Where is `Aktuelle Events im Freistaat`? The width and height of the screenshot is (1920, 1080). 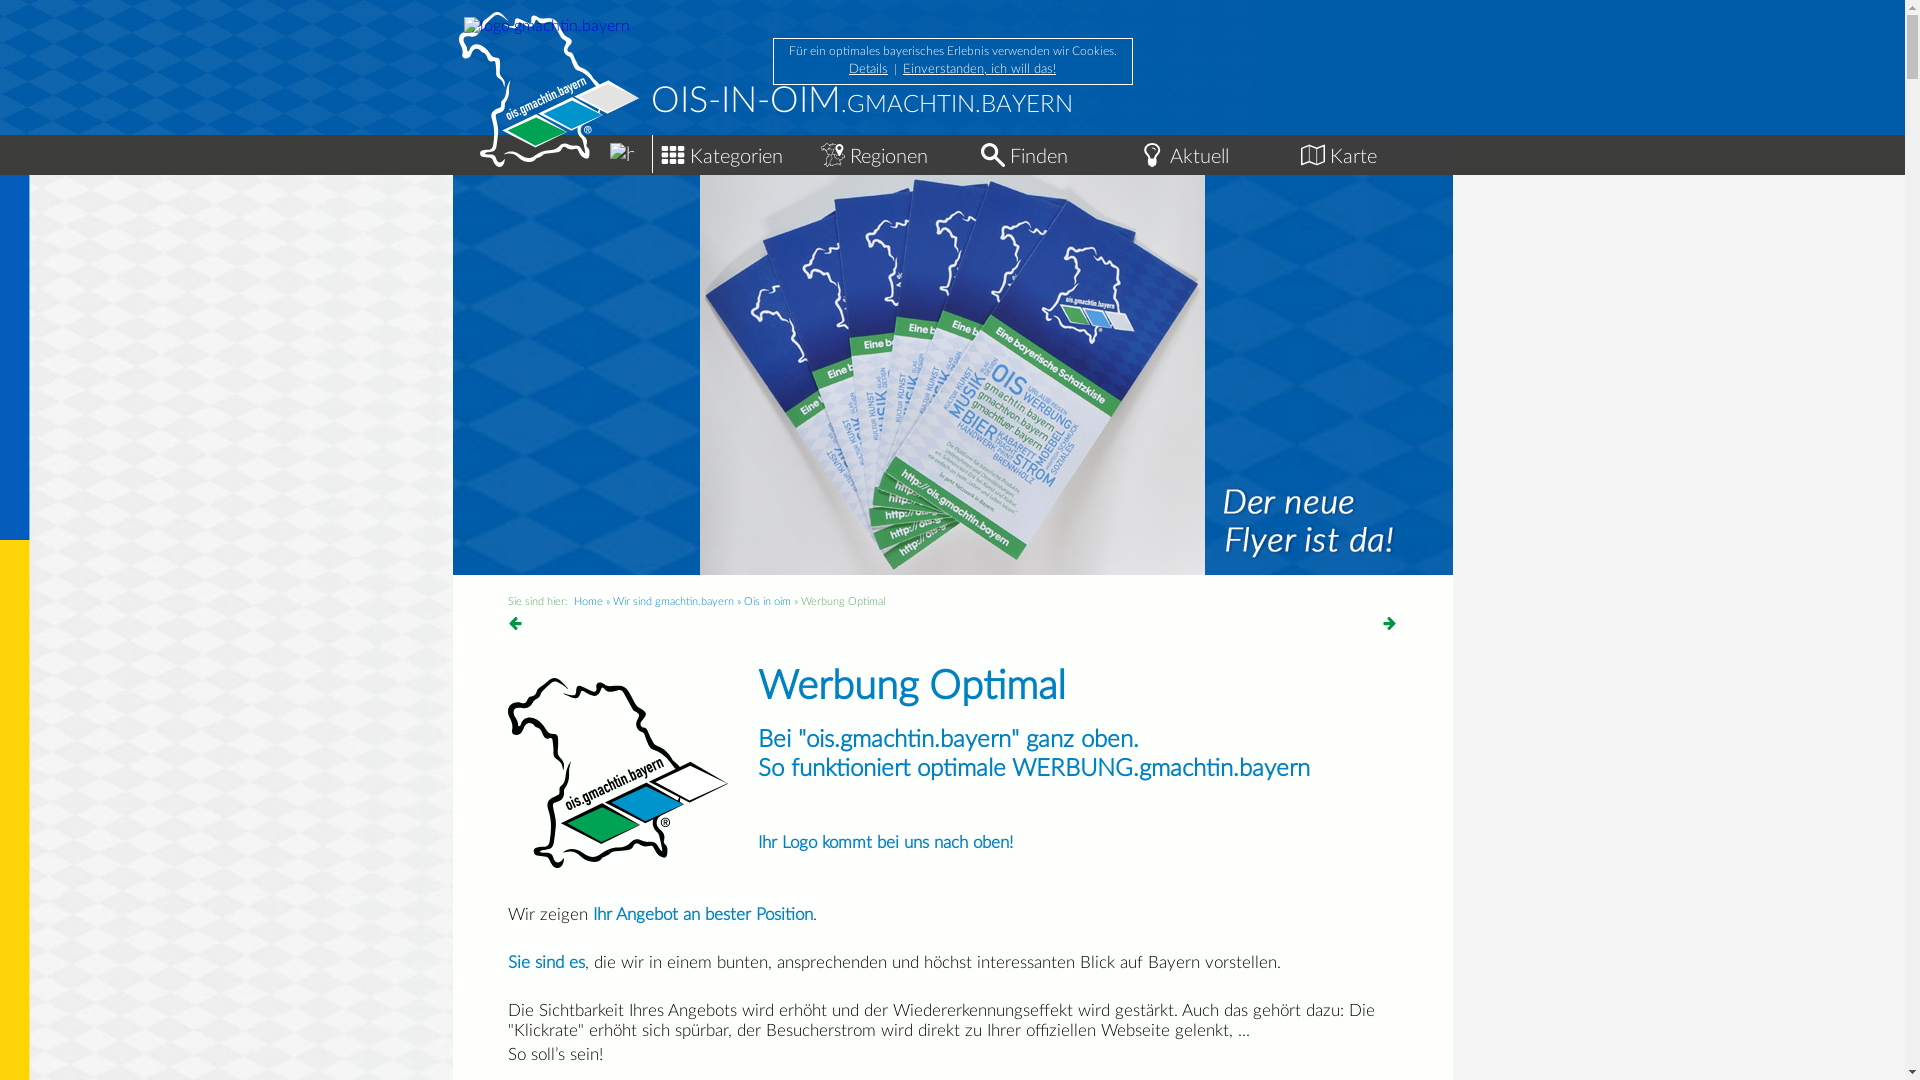
Aktuelle Events im Freistaat is located at coordinates (1152, 155).